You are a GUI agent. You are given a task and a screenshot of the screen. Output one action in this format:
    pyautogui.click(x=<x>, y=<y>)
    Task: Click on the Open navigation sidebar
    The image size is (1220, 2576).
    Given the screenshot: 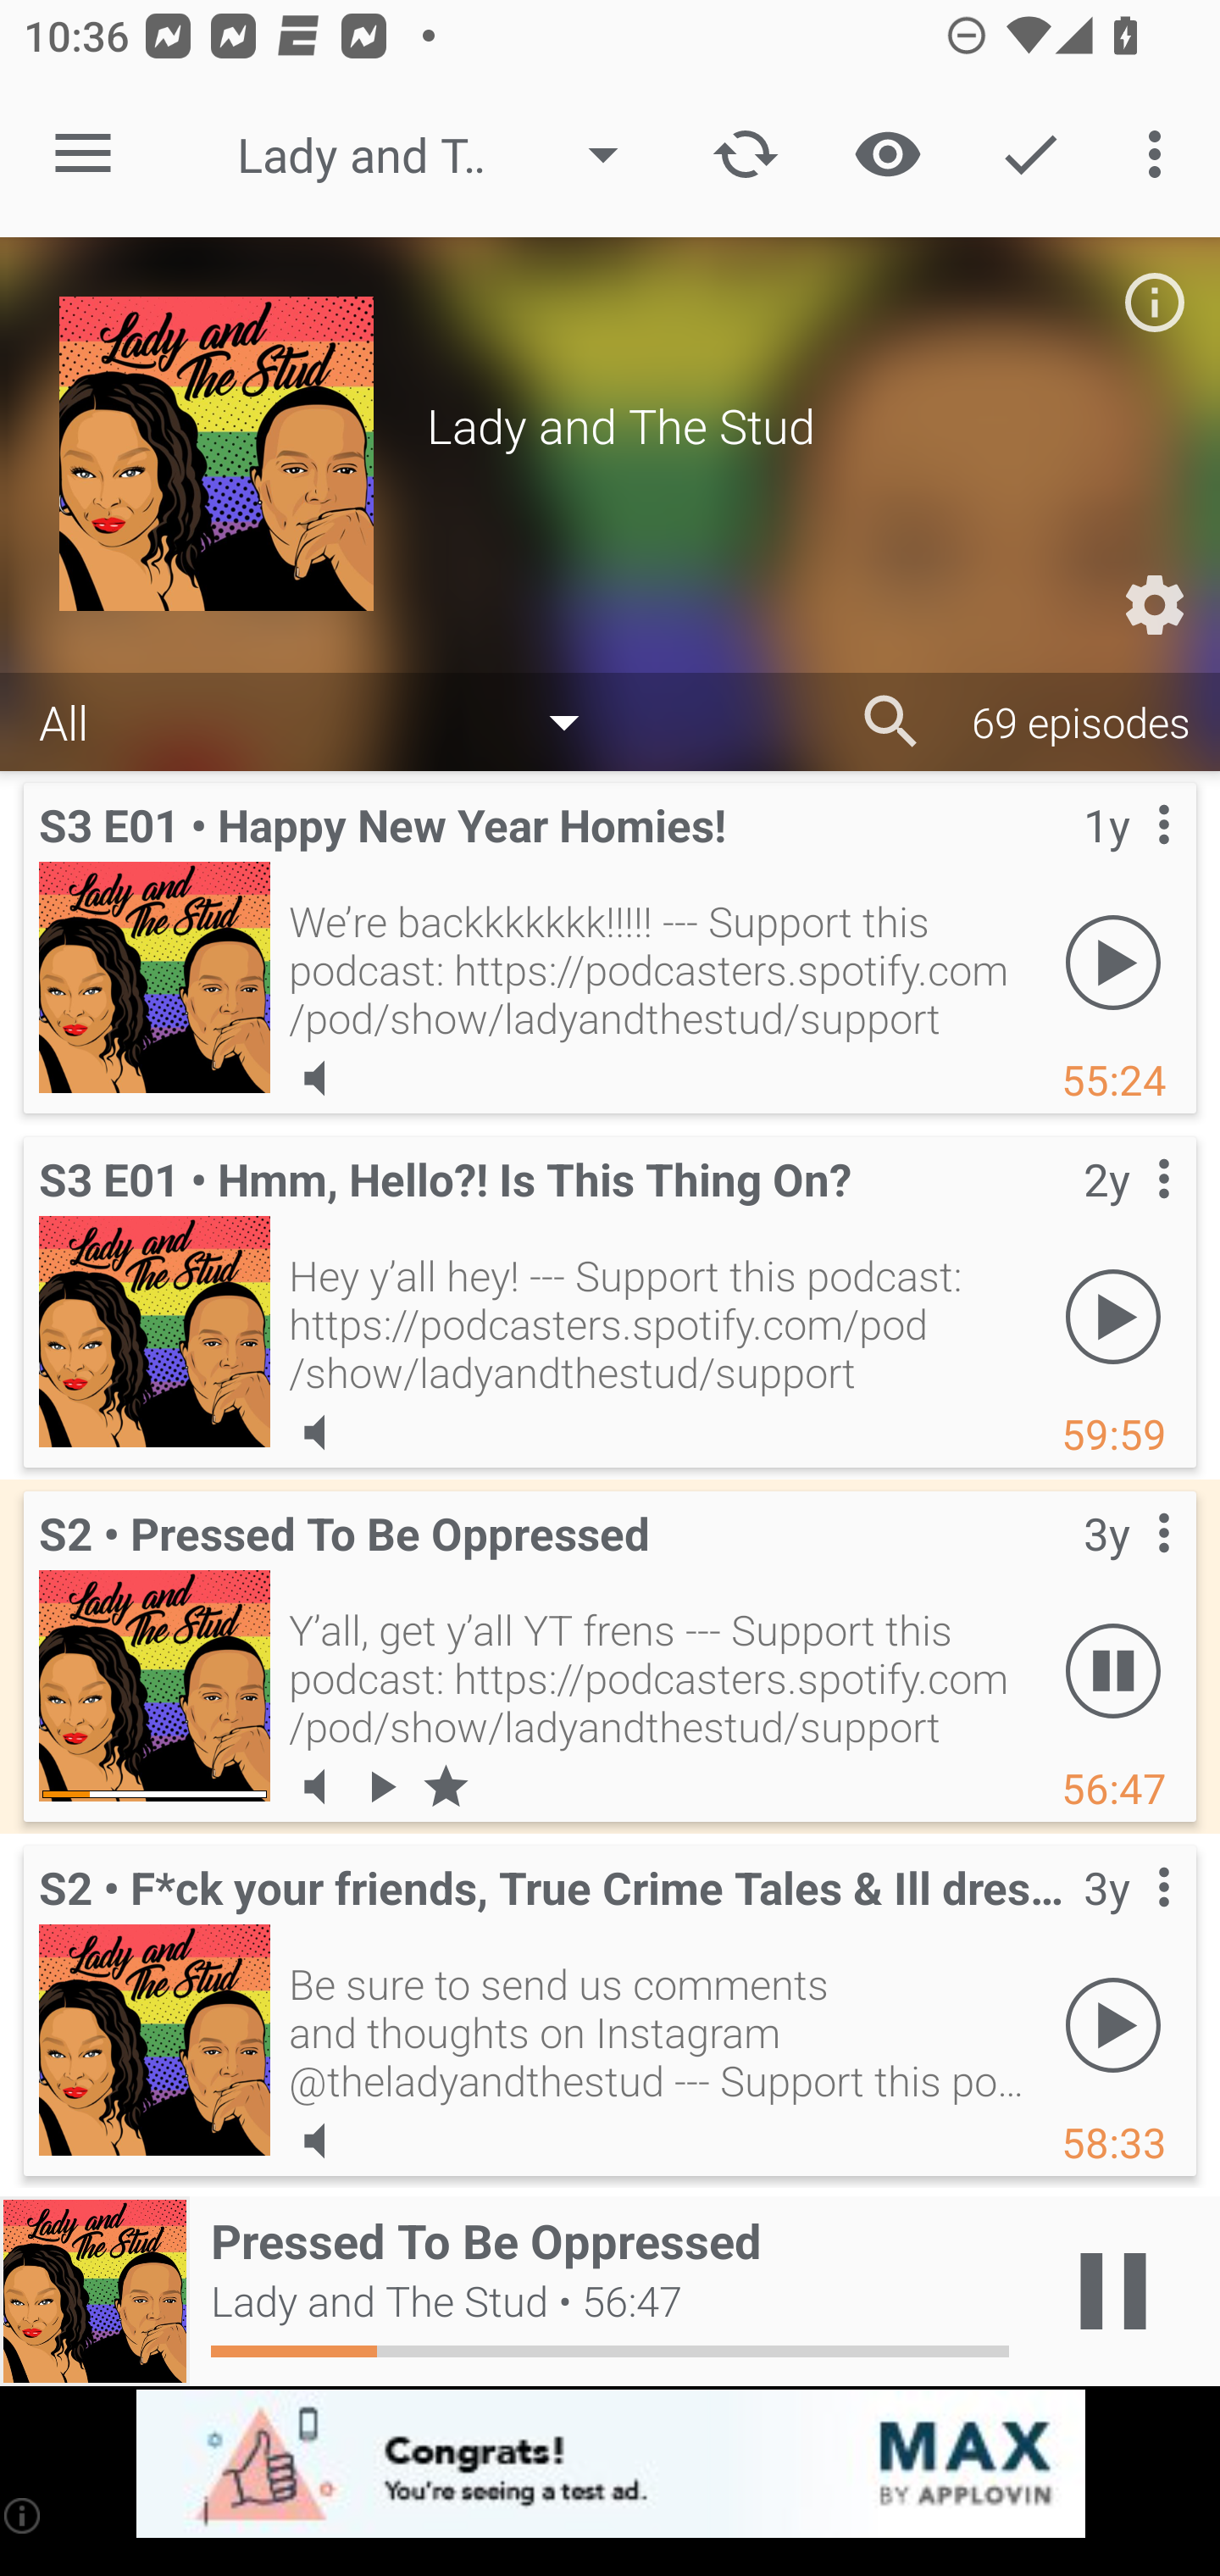 What is the action you would take?
    pyautogui.click(x=83, y=154)
    